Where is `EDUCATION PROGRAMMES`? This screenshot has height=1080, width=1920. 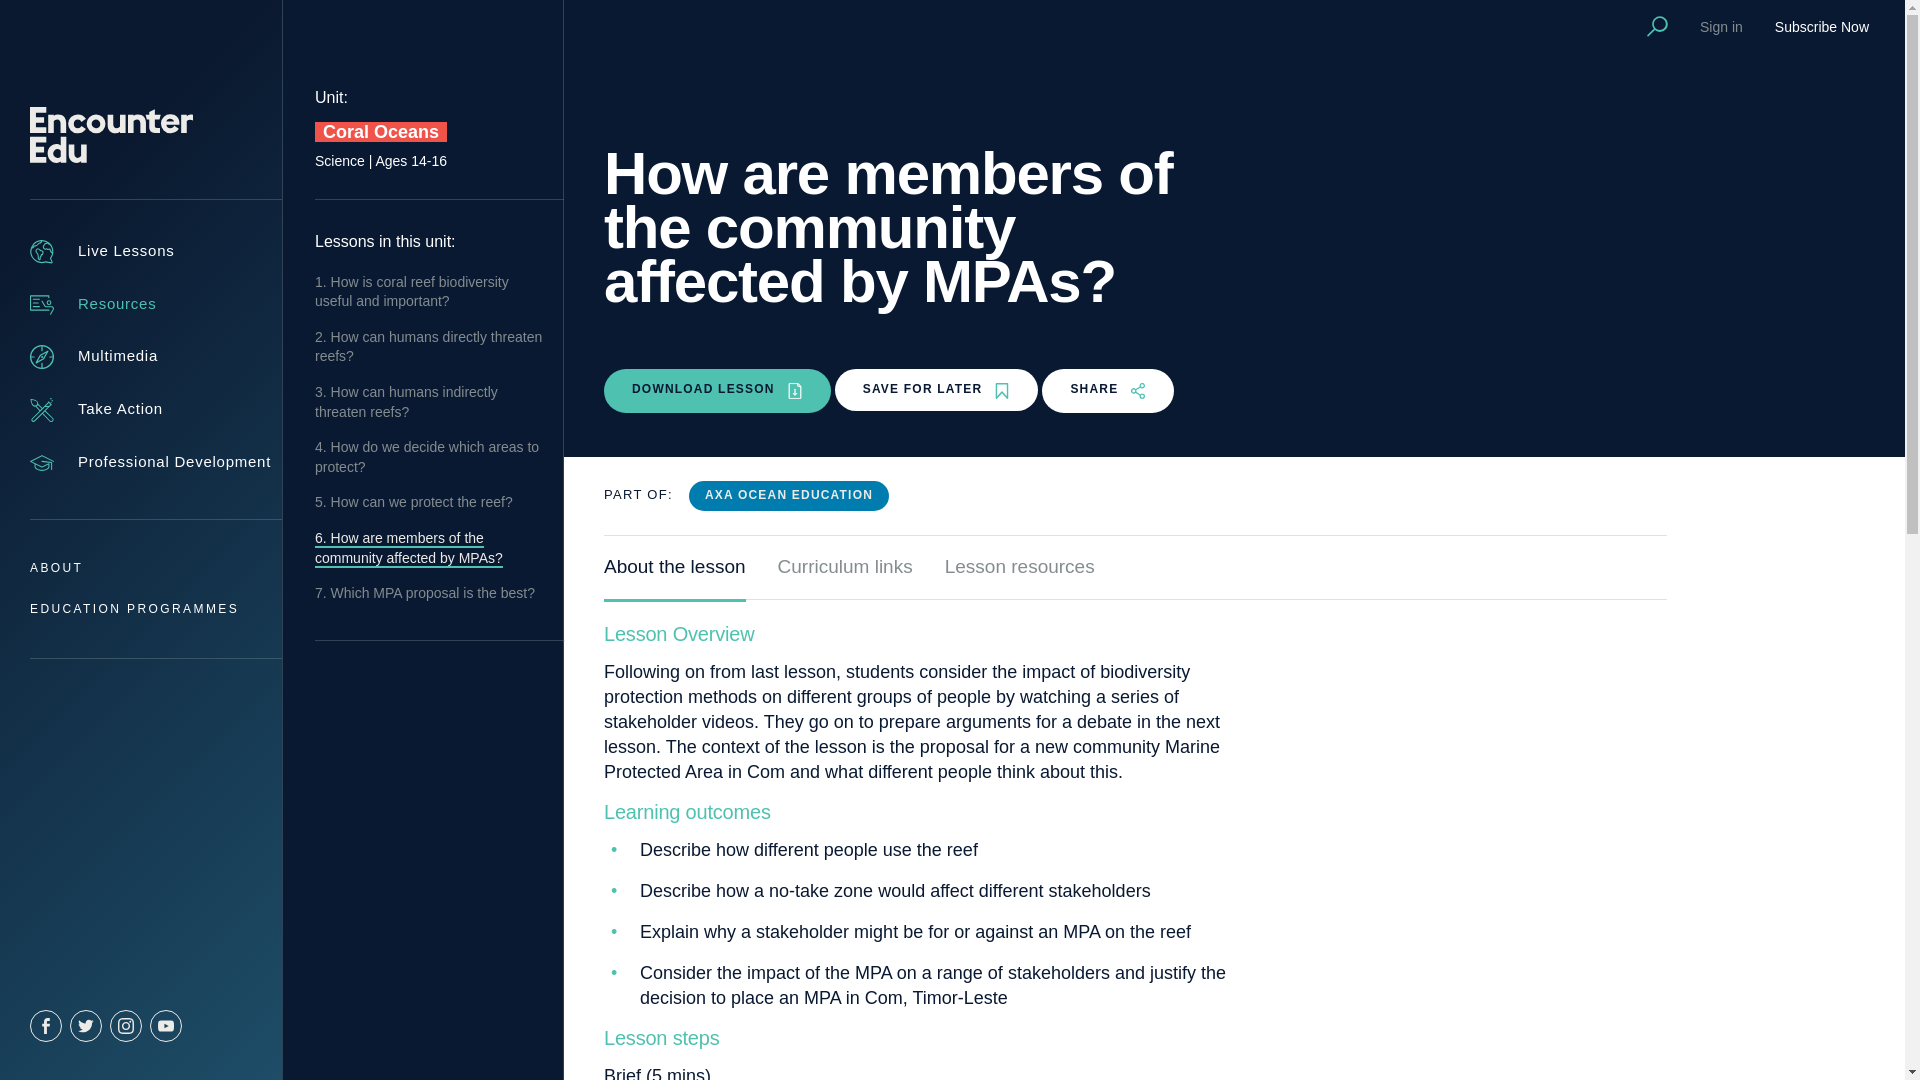
EDUCATION PROGRAMMES is located at coordinates (134, 608).